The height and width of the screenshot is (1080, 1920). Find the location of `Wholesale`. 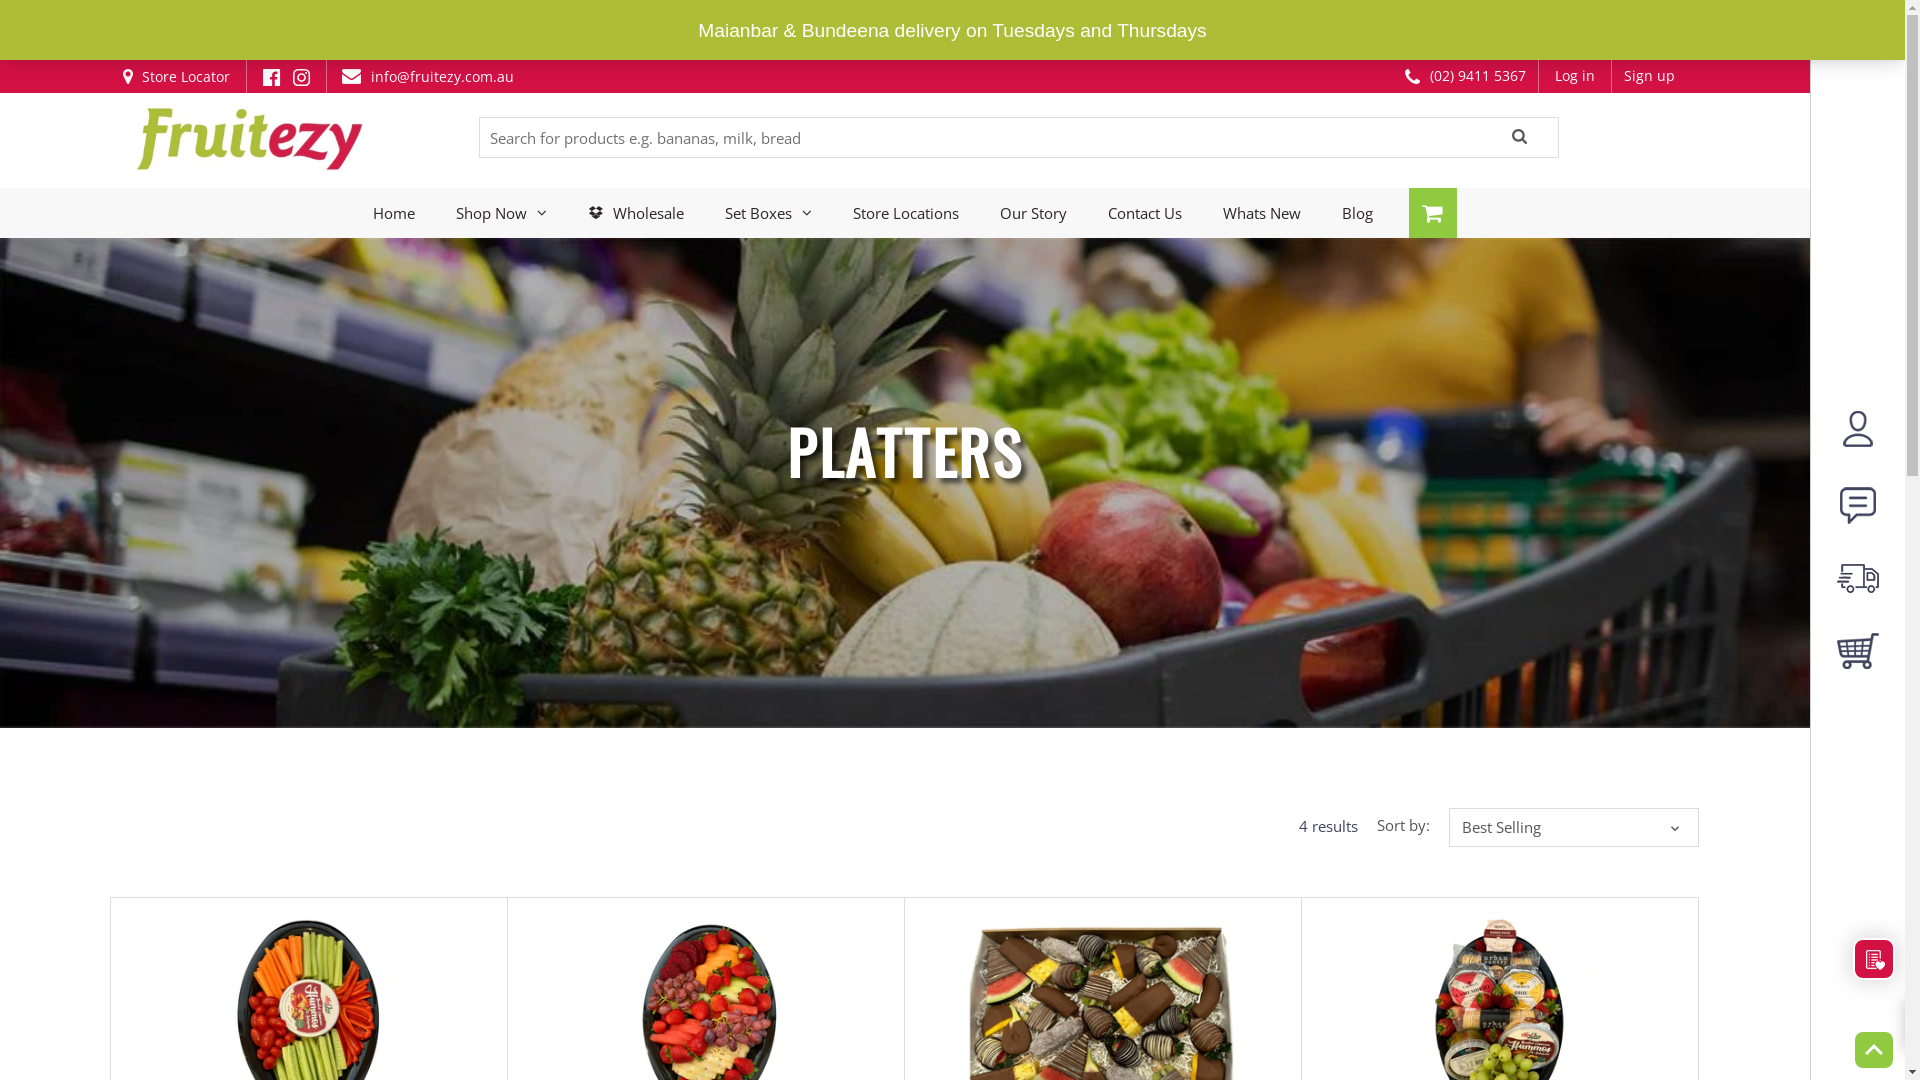

Wholesale is located at coordinates (636, 213).